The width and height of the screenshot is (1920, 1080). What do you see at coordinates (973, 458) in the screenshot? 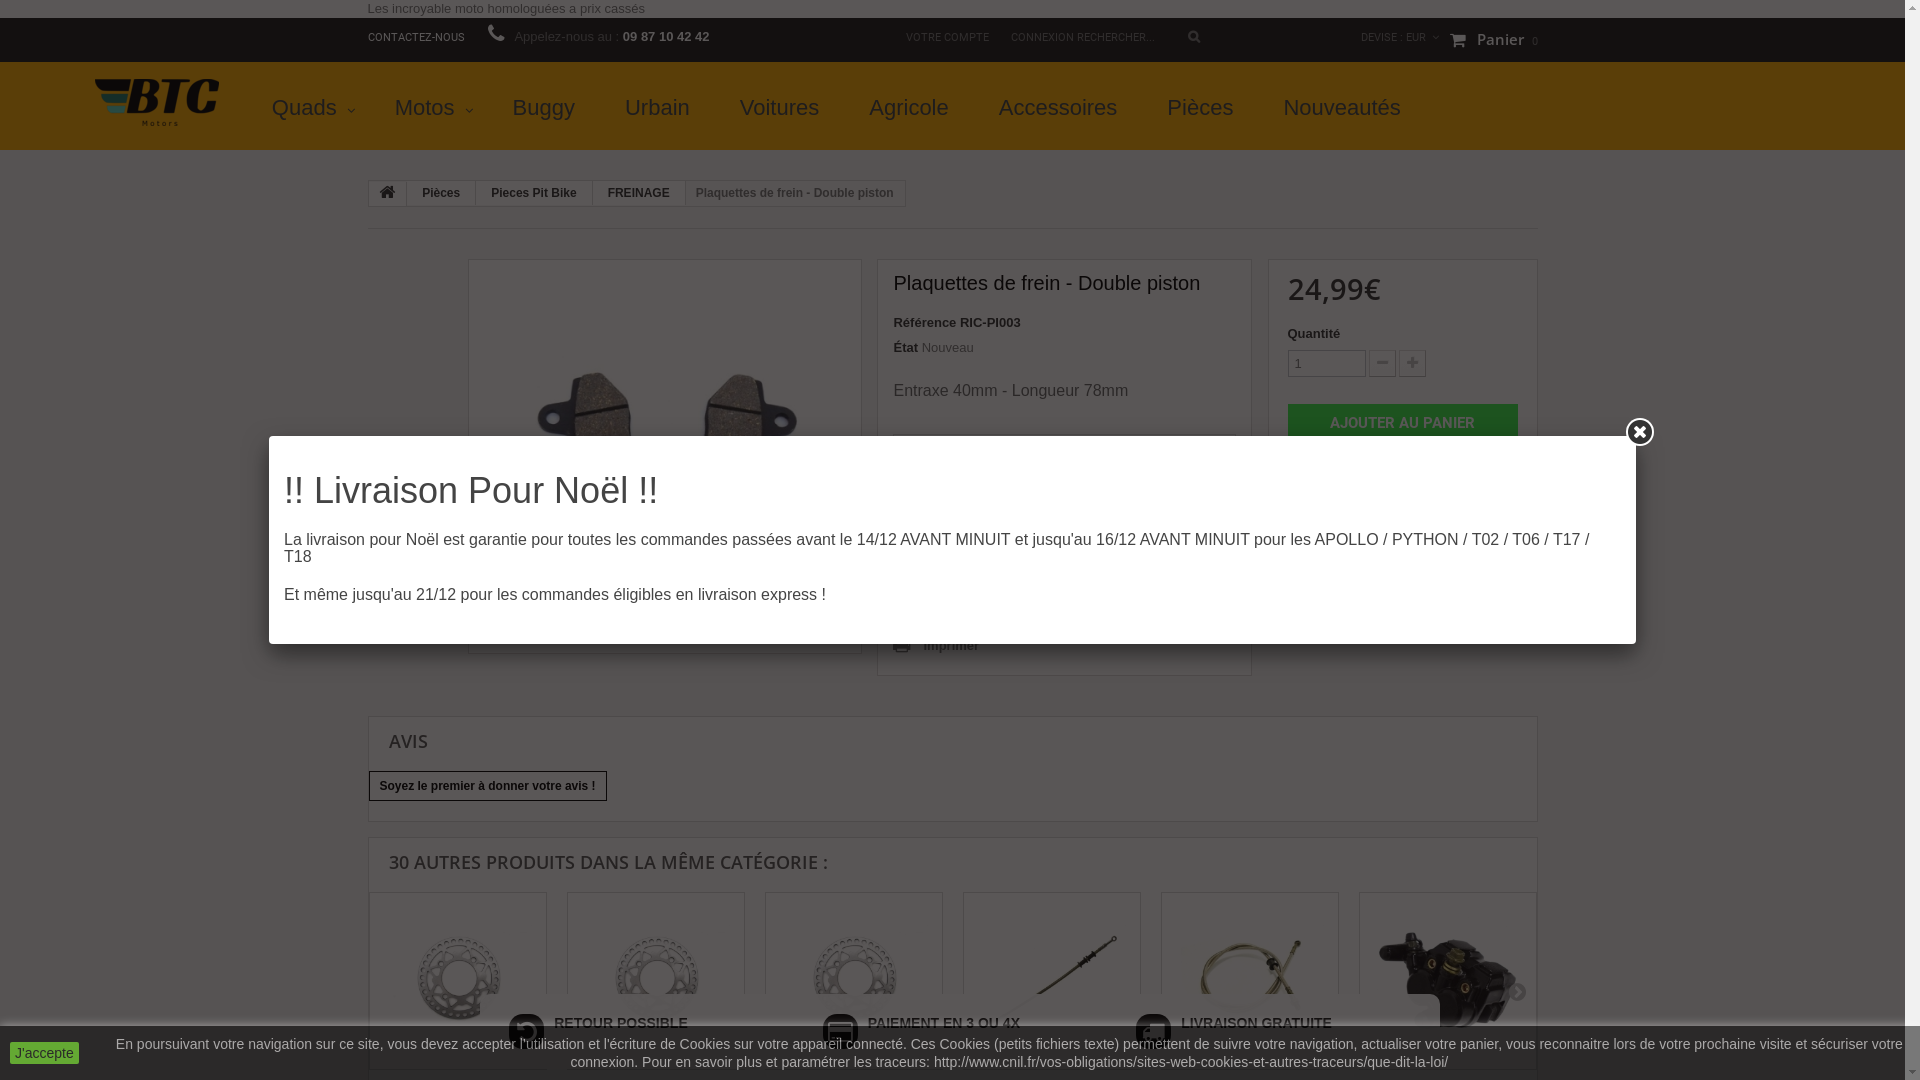
I see `Donnez votre avis` at bounding box center [973, 458].